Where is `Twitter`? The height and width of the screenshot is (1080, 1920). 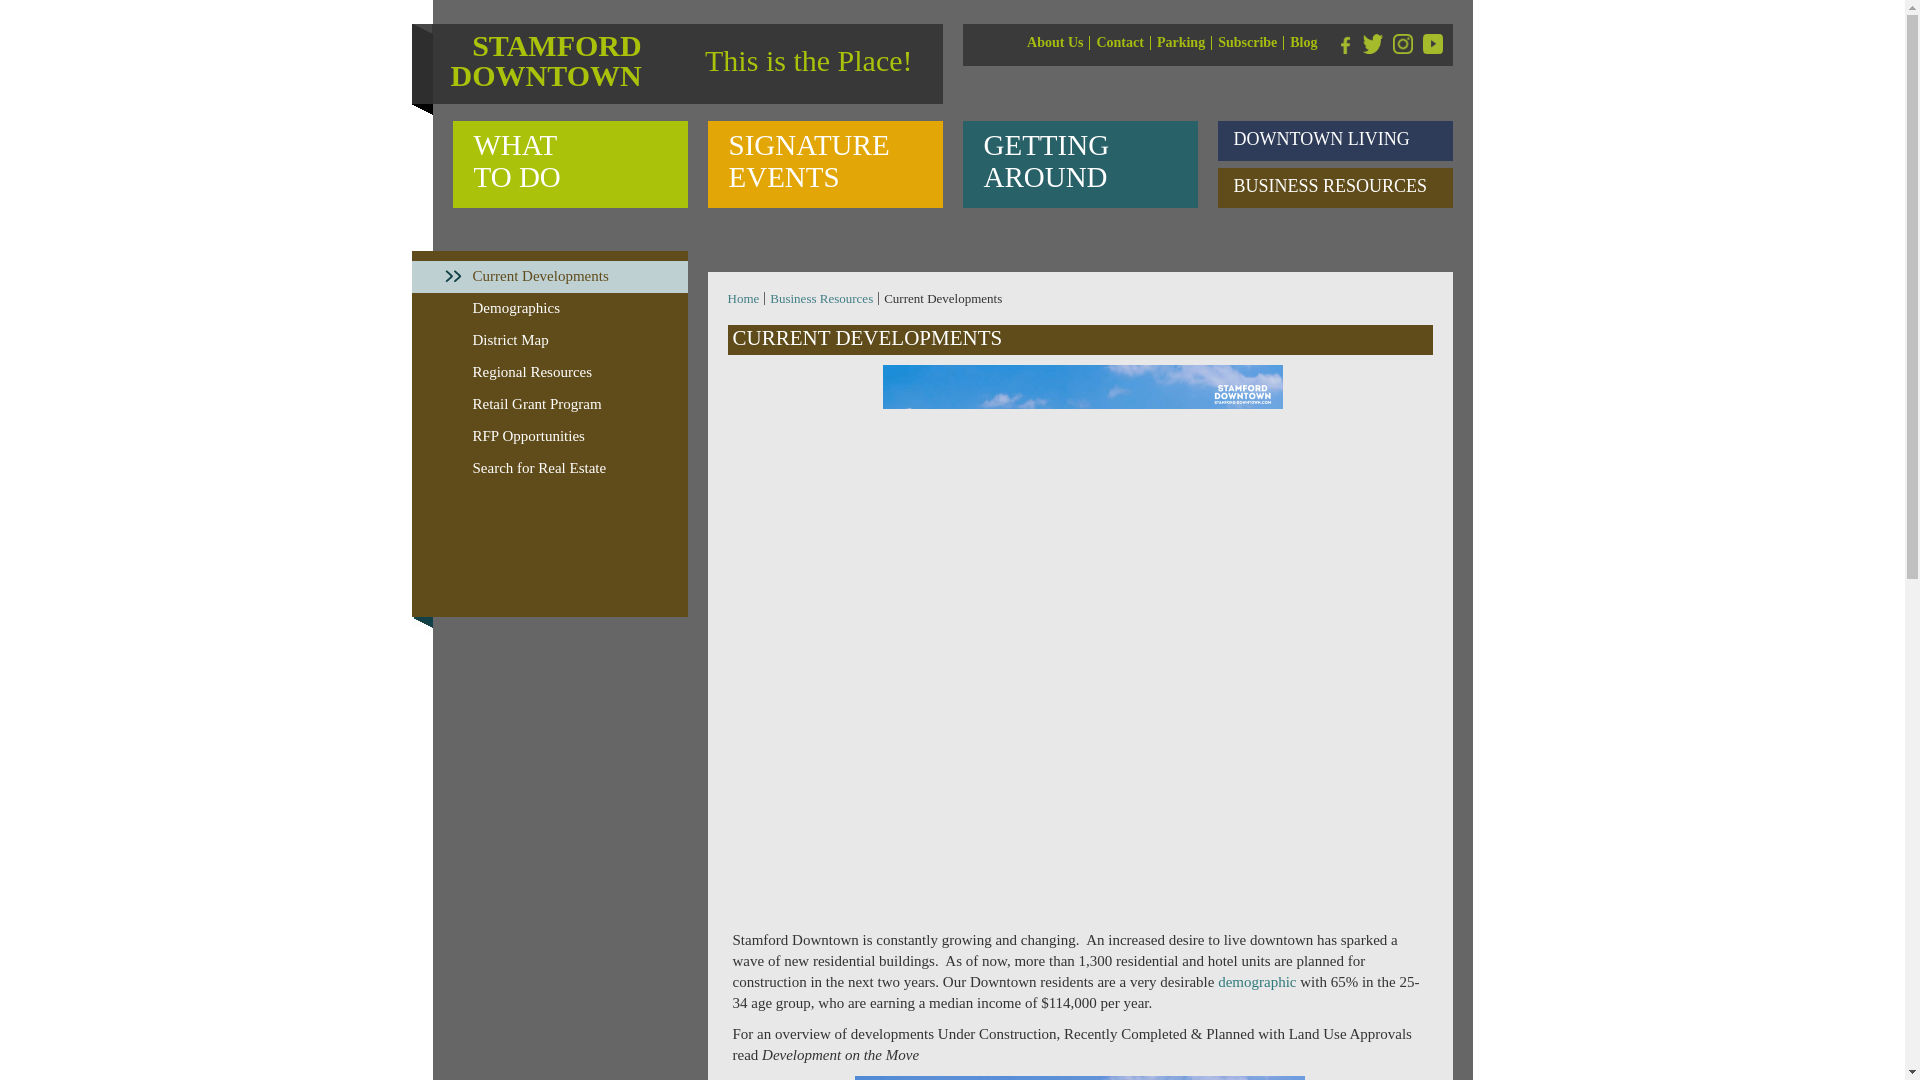
Twitter is located at coordinates (1372, 44).